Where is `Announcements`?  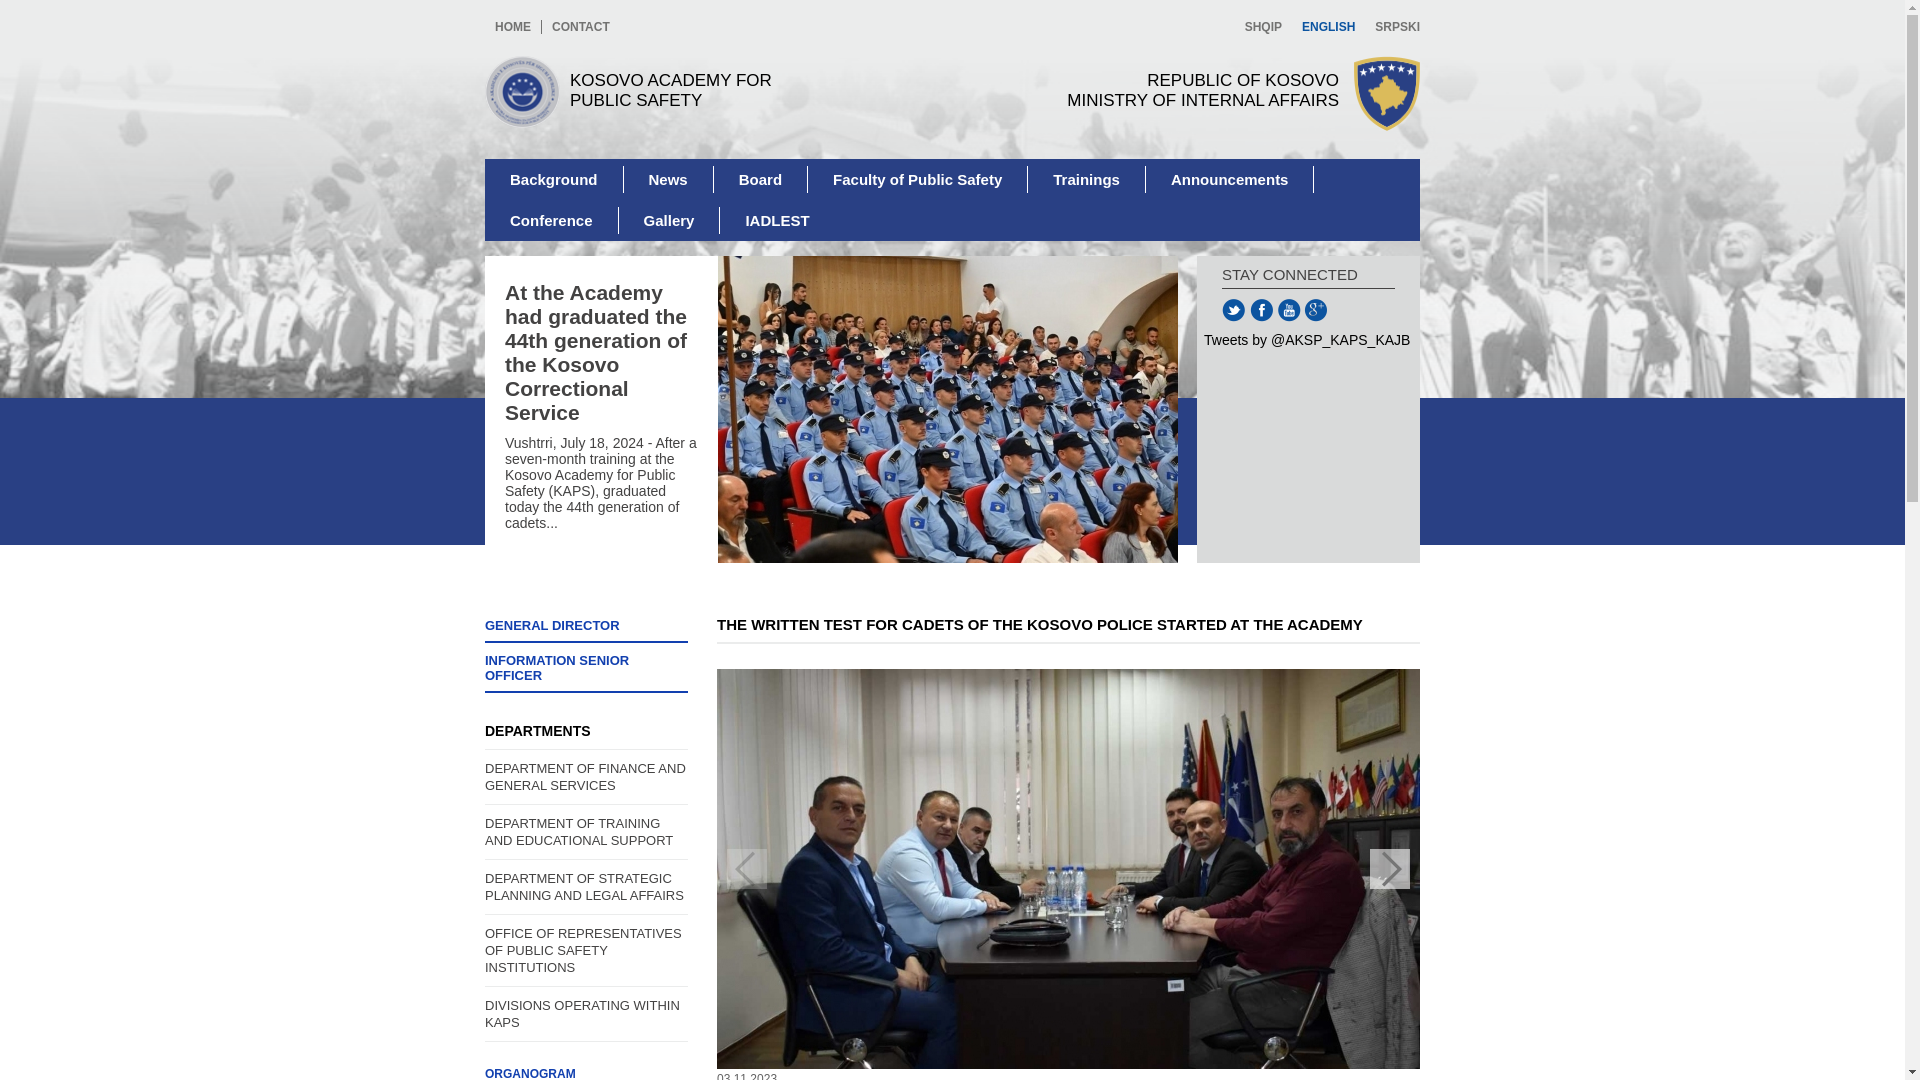
Announcements is located at coordinates (586, 630).